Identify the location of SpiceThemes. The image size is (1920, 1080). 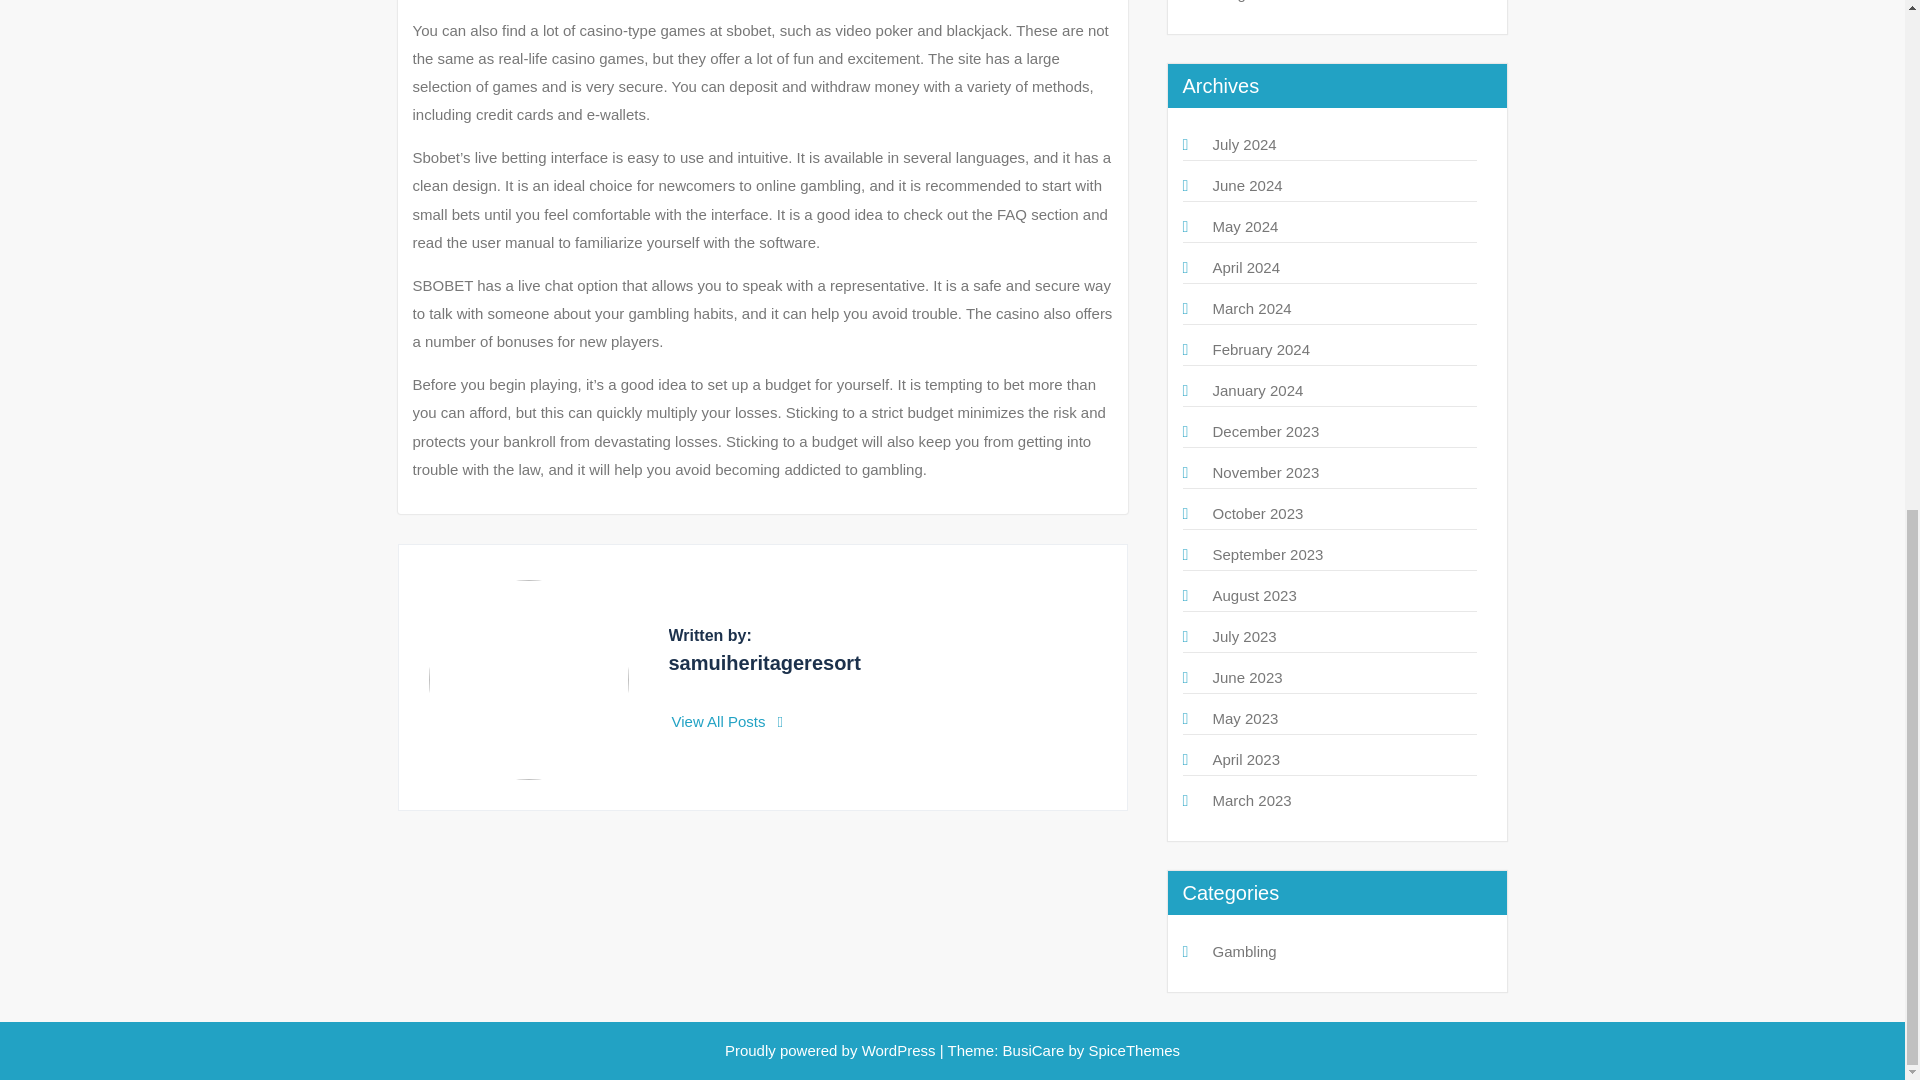
(1132, 1050).